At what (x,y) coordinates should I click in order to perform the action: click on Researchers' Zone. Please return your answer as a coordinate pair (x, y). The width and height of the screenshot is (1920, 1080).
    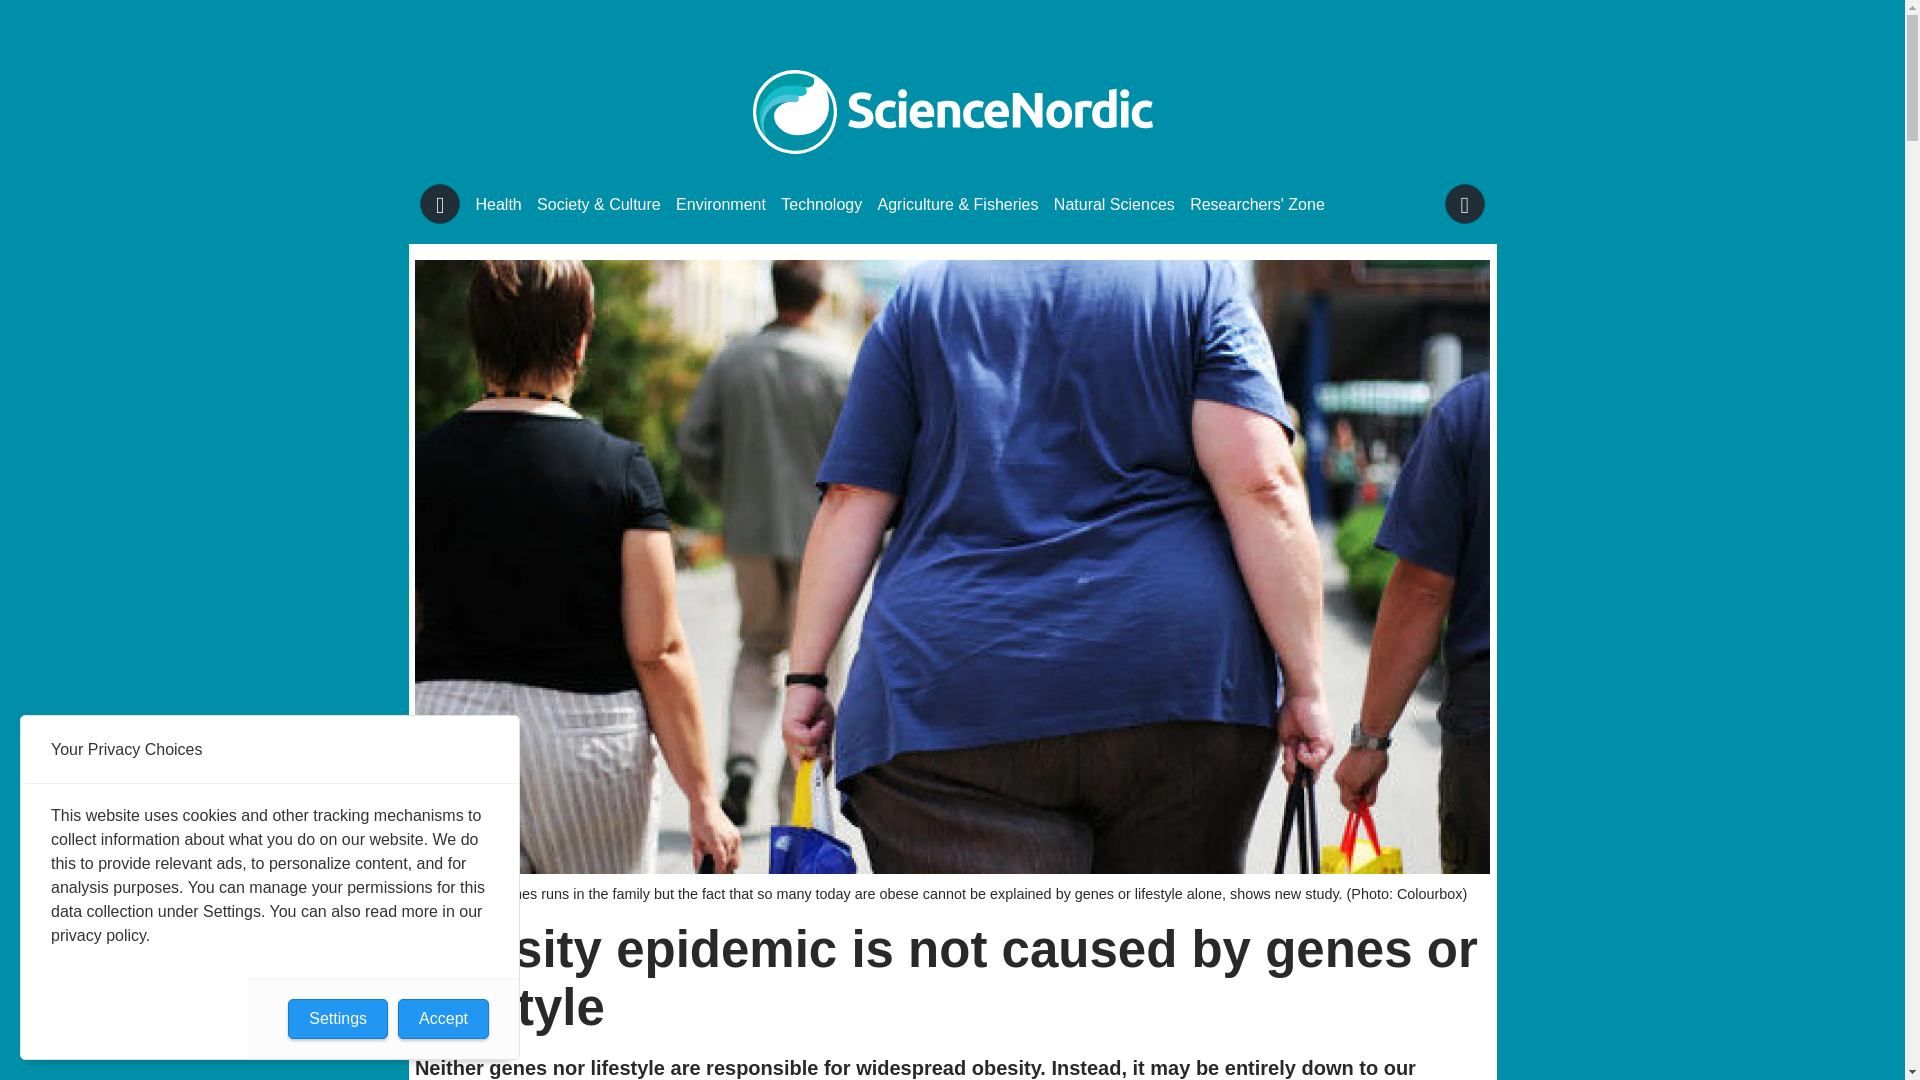
    Looking at the image, I should click on (1257, 204).